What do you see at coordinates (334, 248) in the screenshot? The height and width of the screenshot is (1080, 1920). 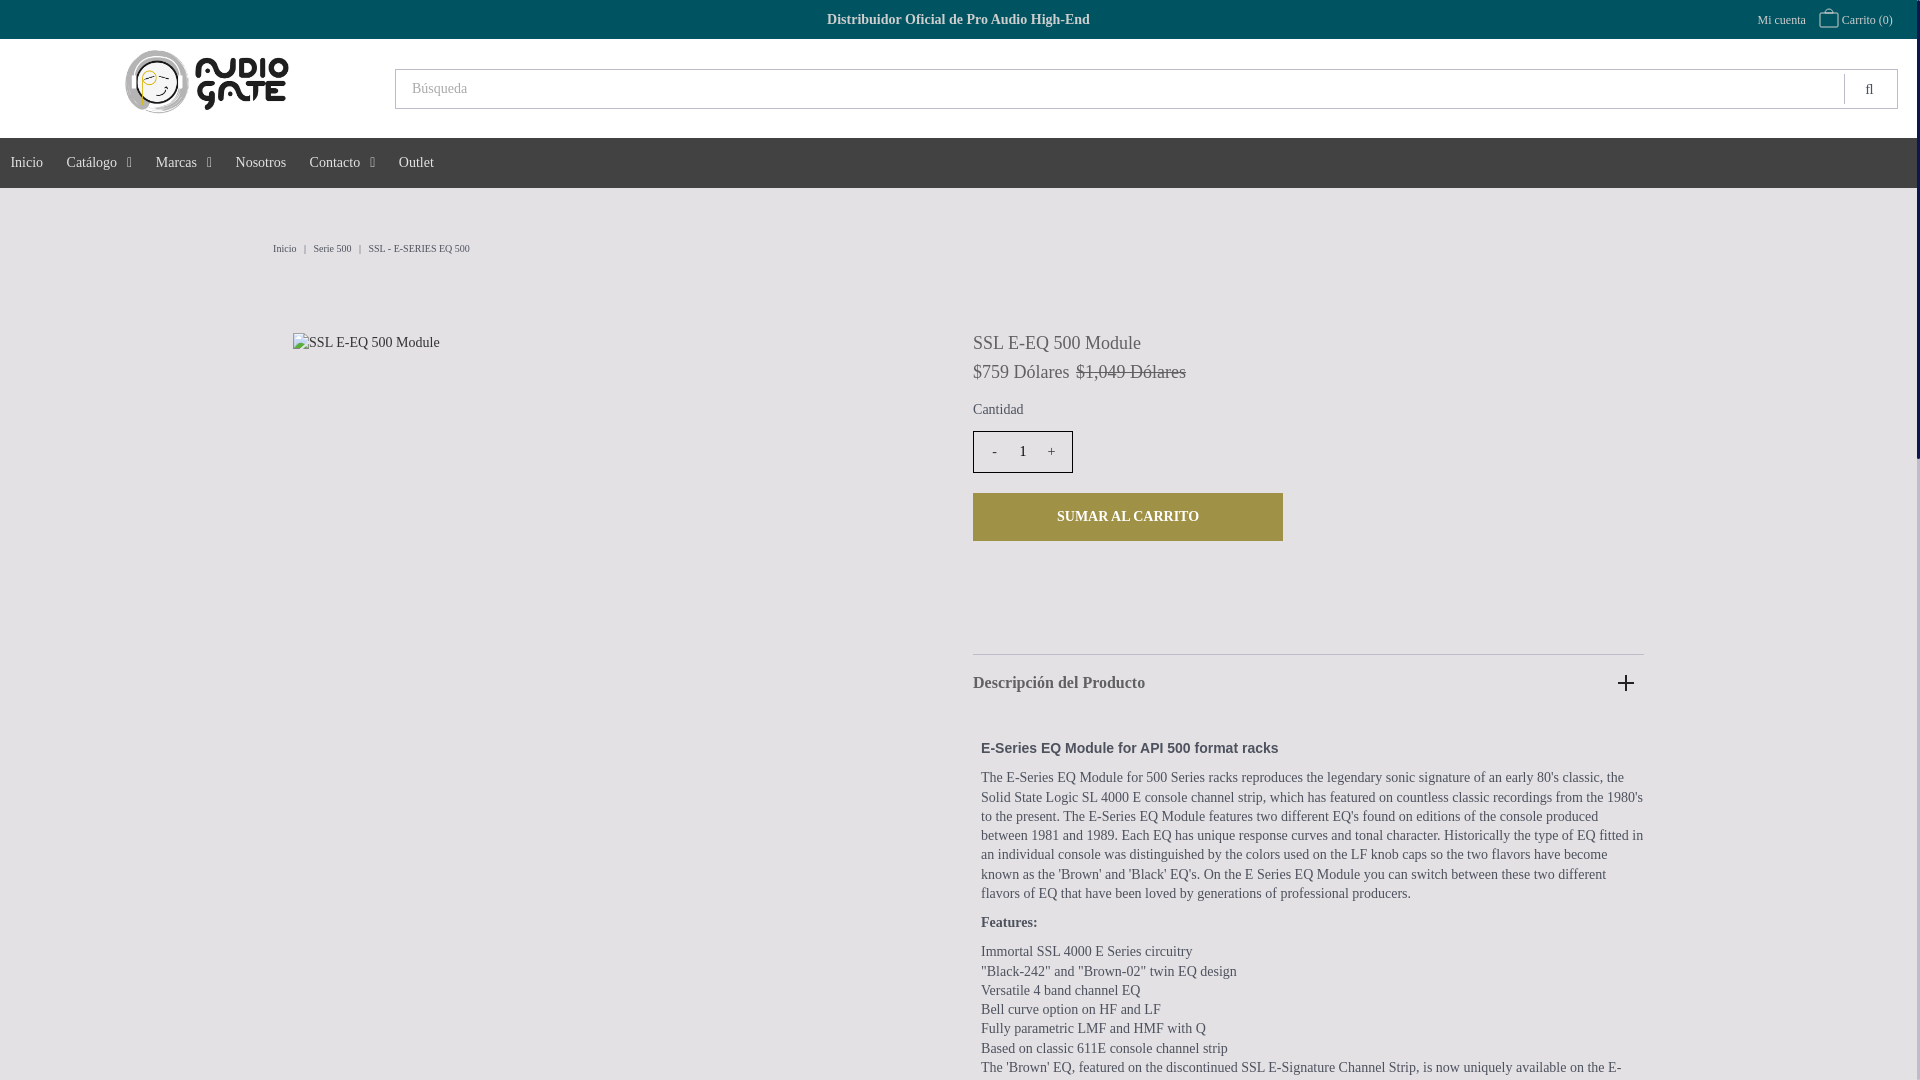 I see `Serie 500` at bounding box center [334, 248].